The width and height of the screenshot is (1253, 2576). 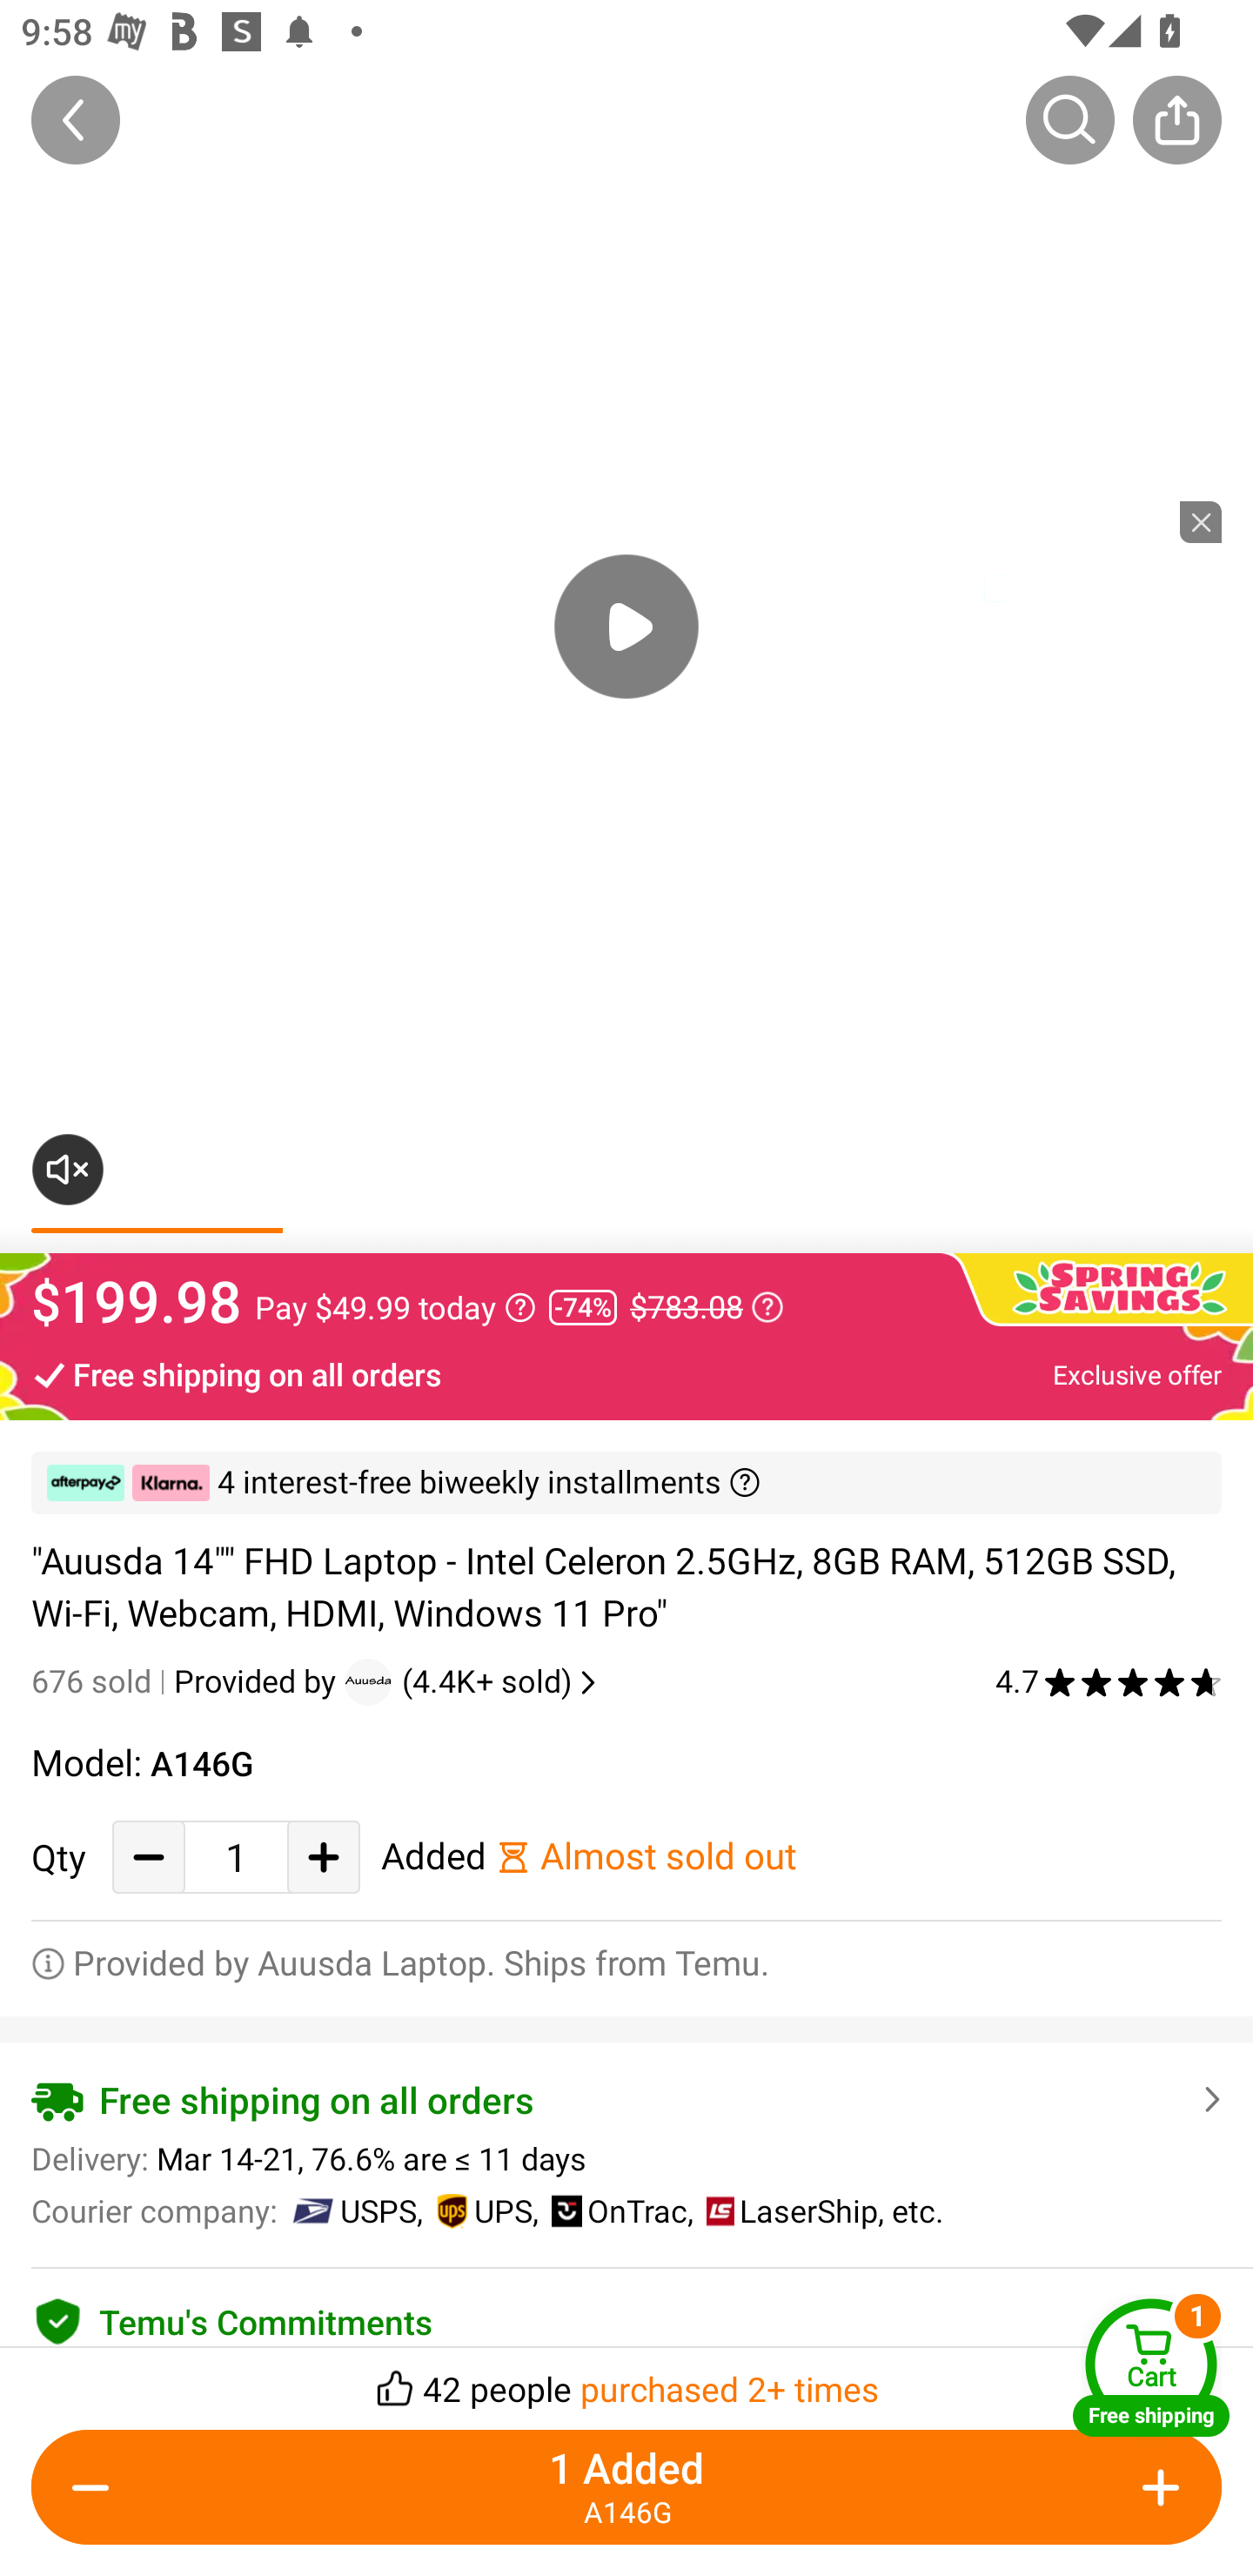 What do you see at coordinates (626, 2317) in the screenshot?
I see `Temu's Commitments` at bounding box center [626, 2317].